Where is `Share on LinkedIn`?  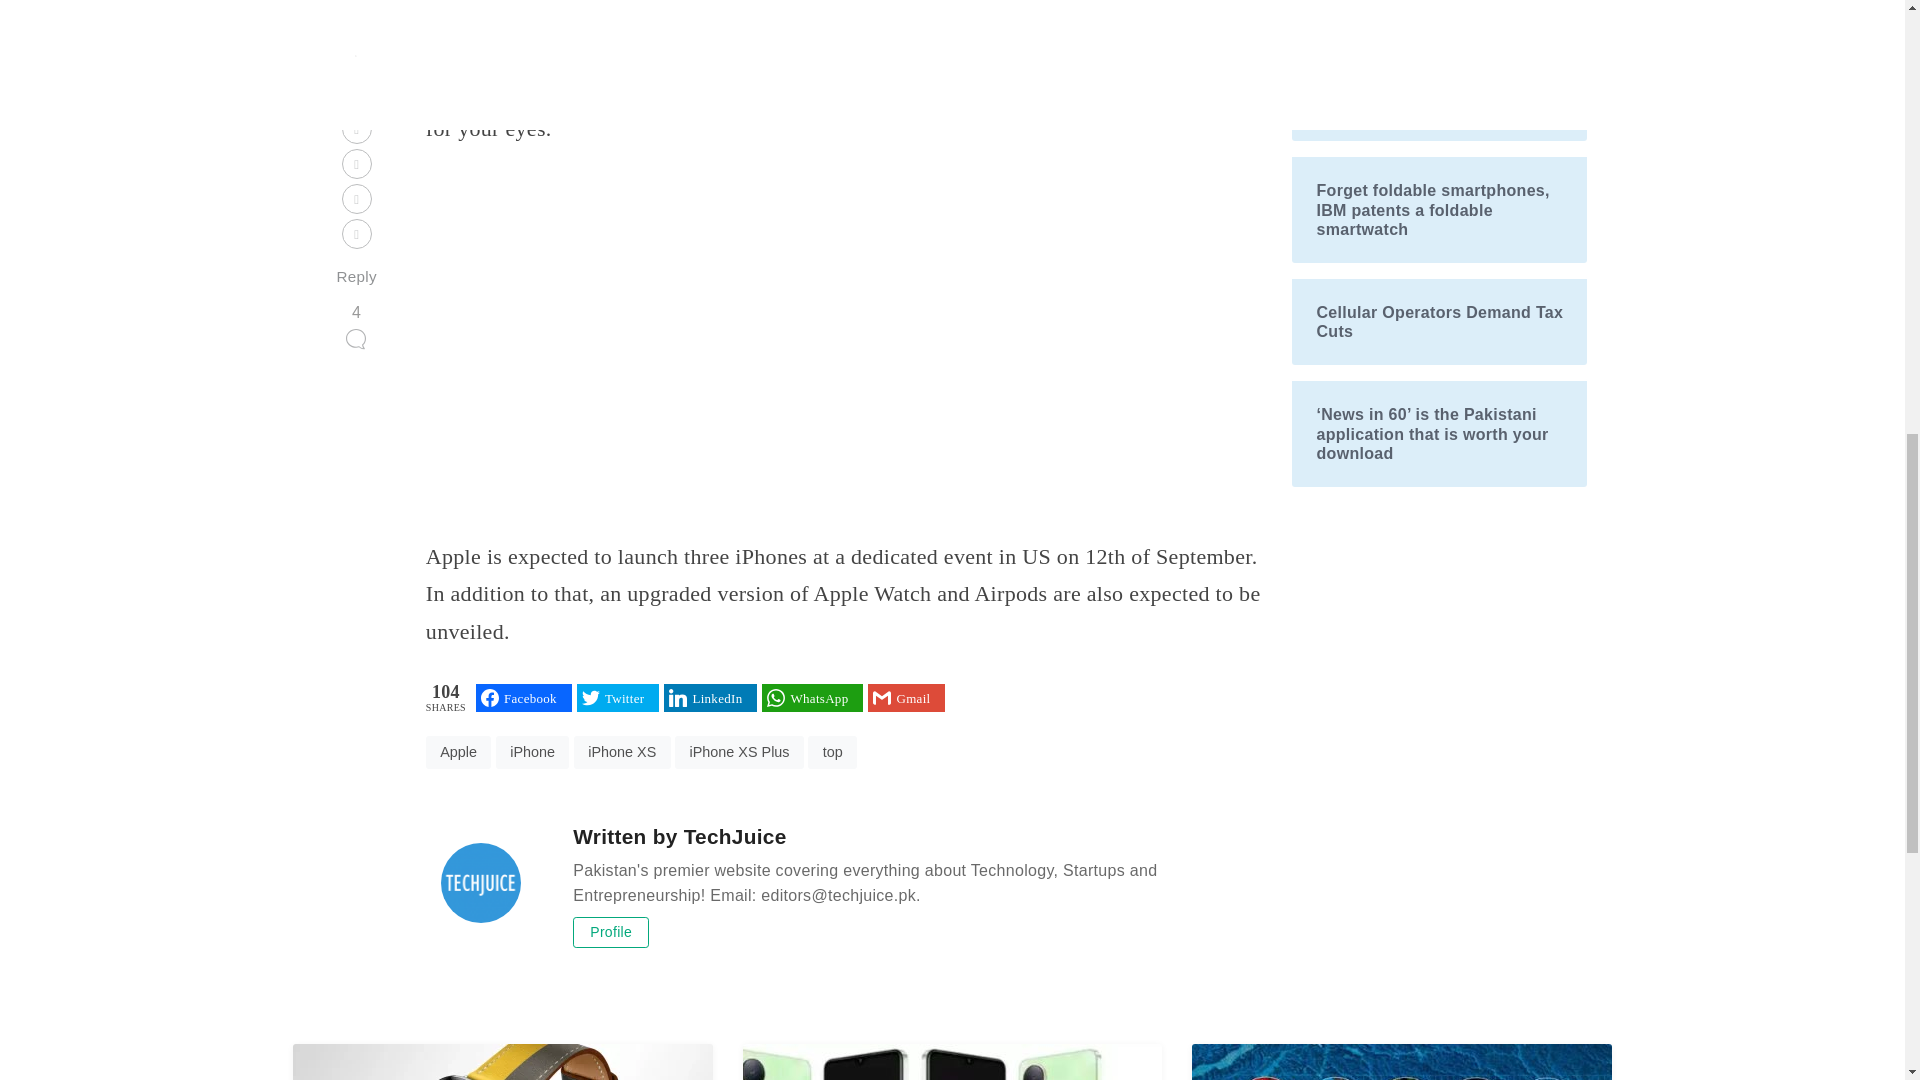 Share on LinkedIn is located at coordinates (710, 697).